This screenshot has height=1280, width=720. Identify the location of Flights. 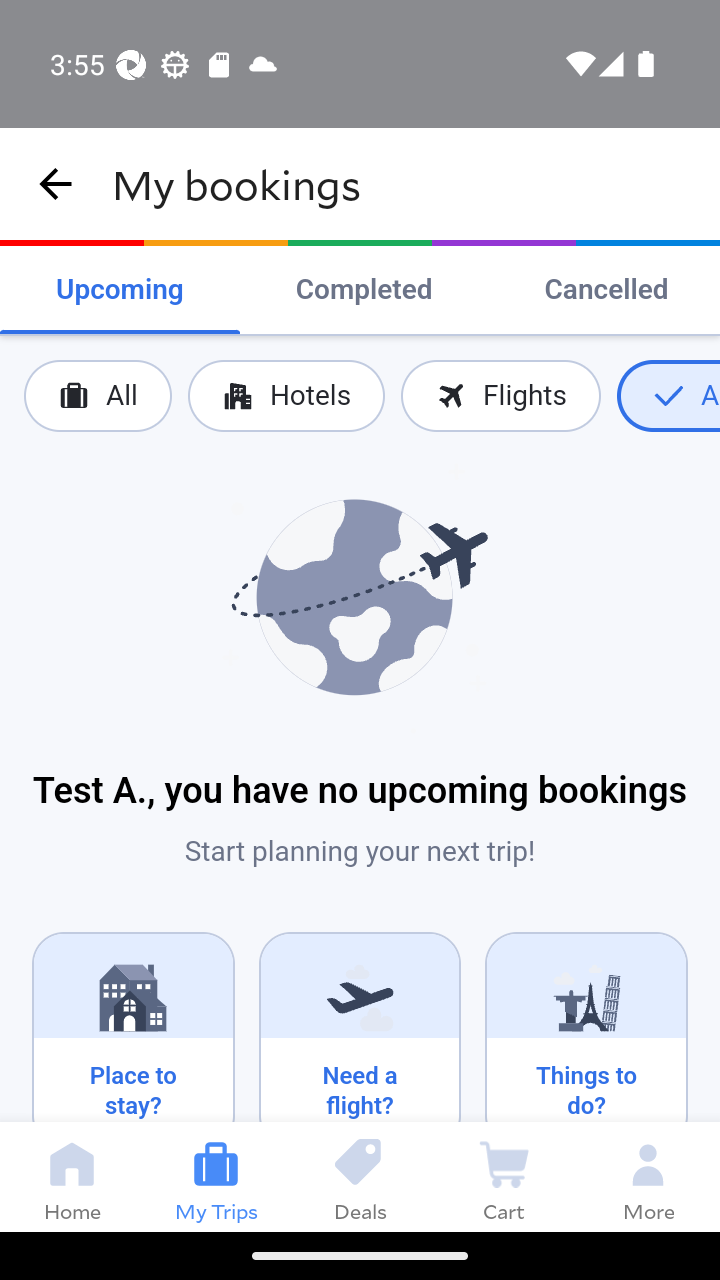
(500, 396).